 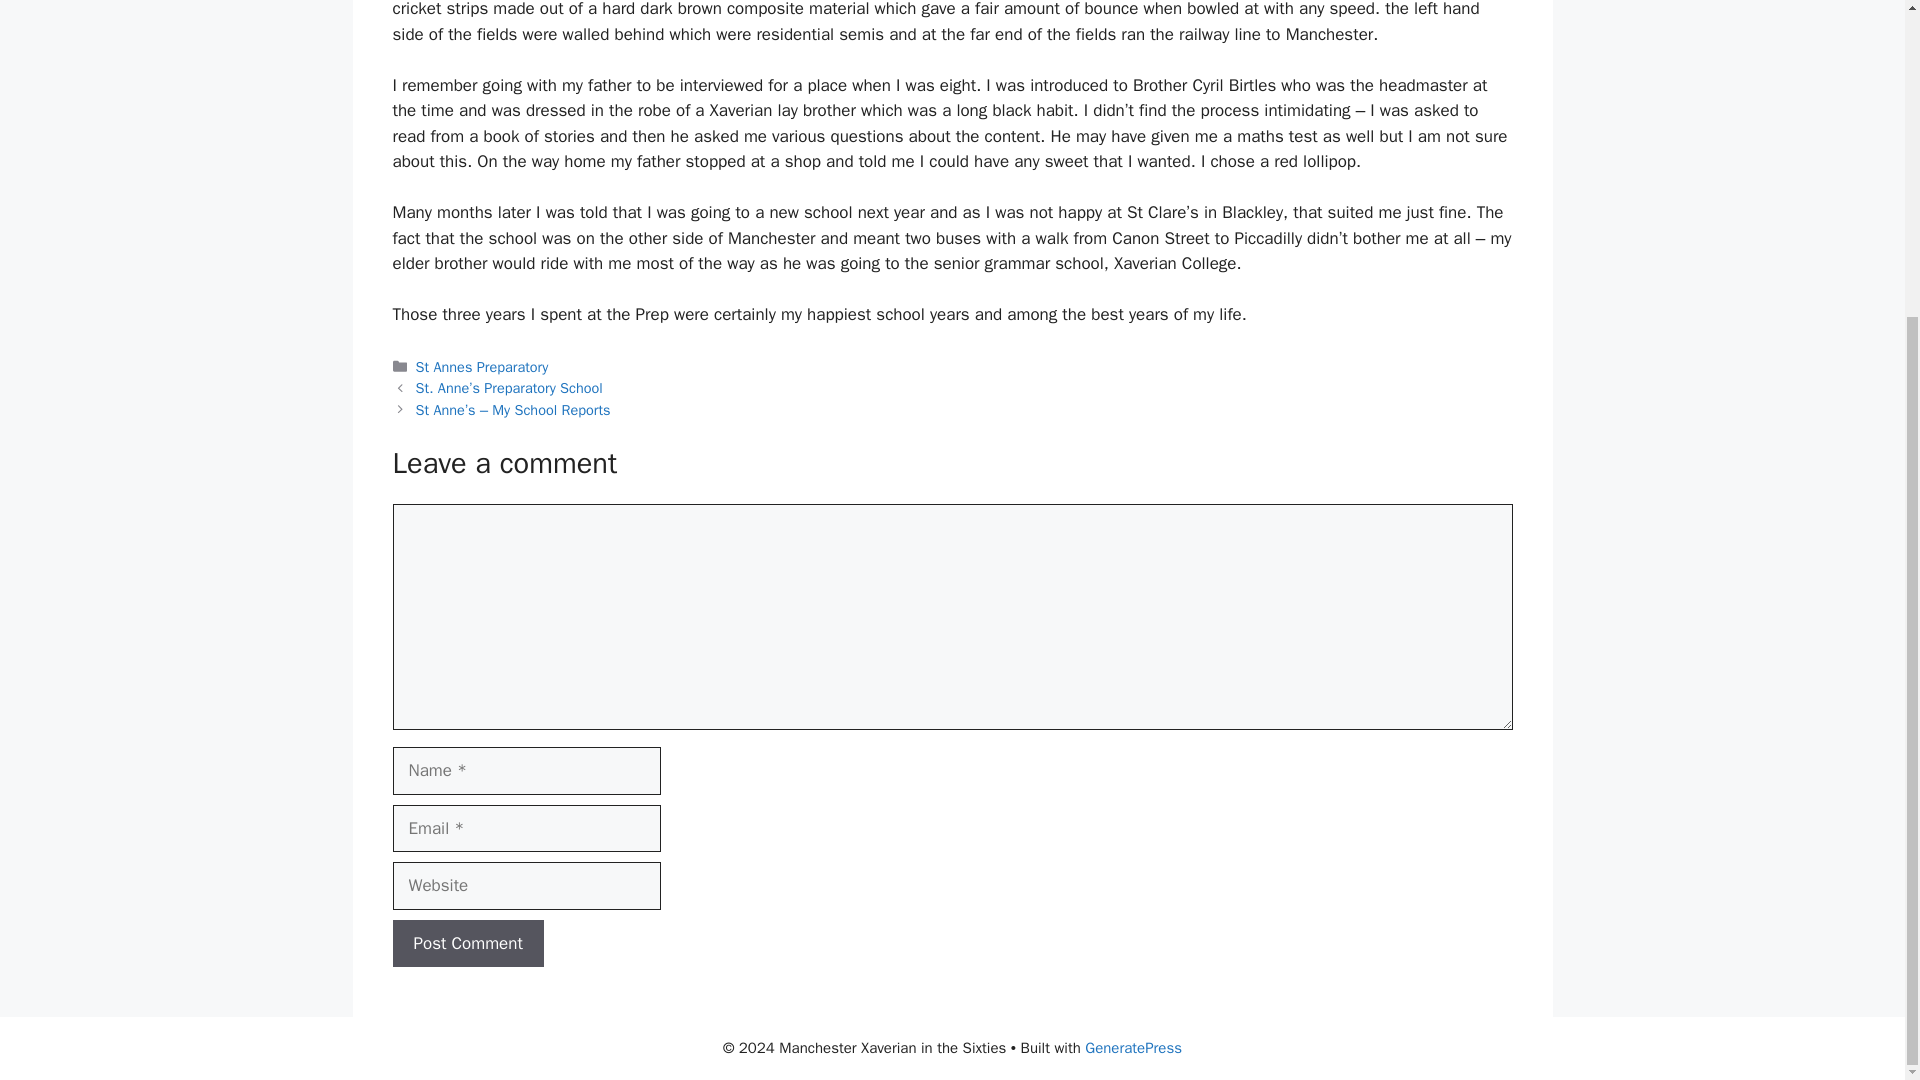 I want to click on St Annes Preparatory, so click(x=482, y=366).